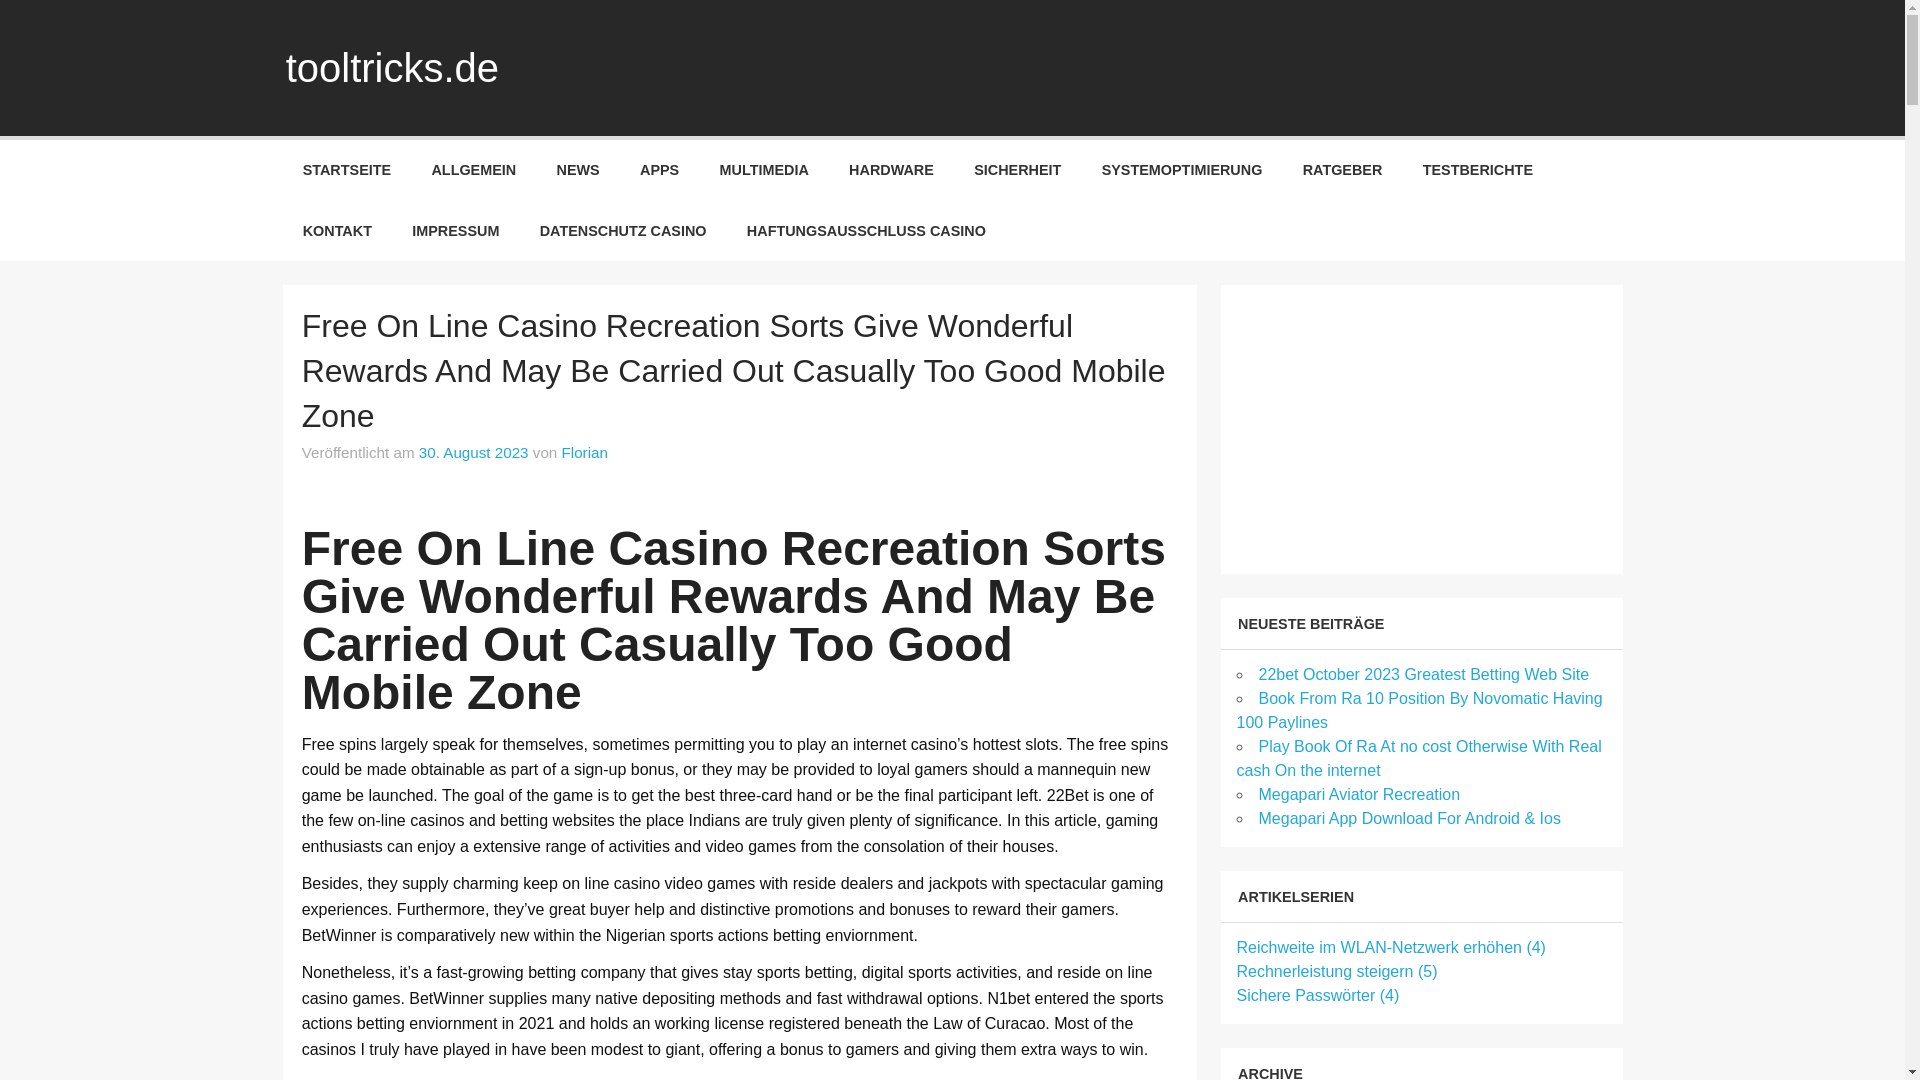  I want to click on ALLGEMEIN, so click(472, 170).